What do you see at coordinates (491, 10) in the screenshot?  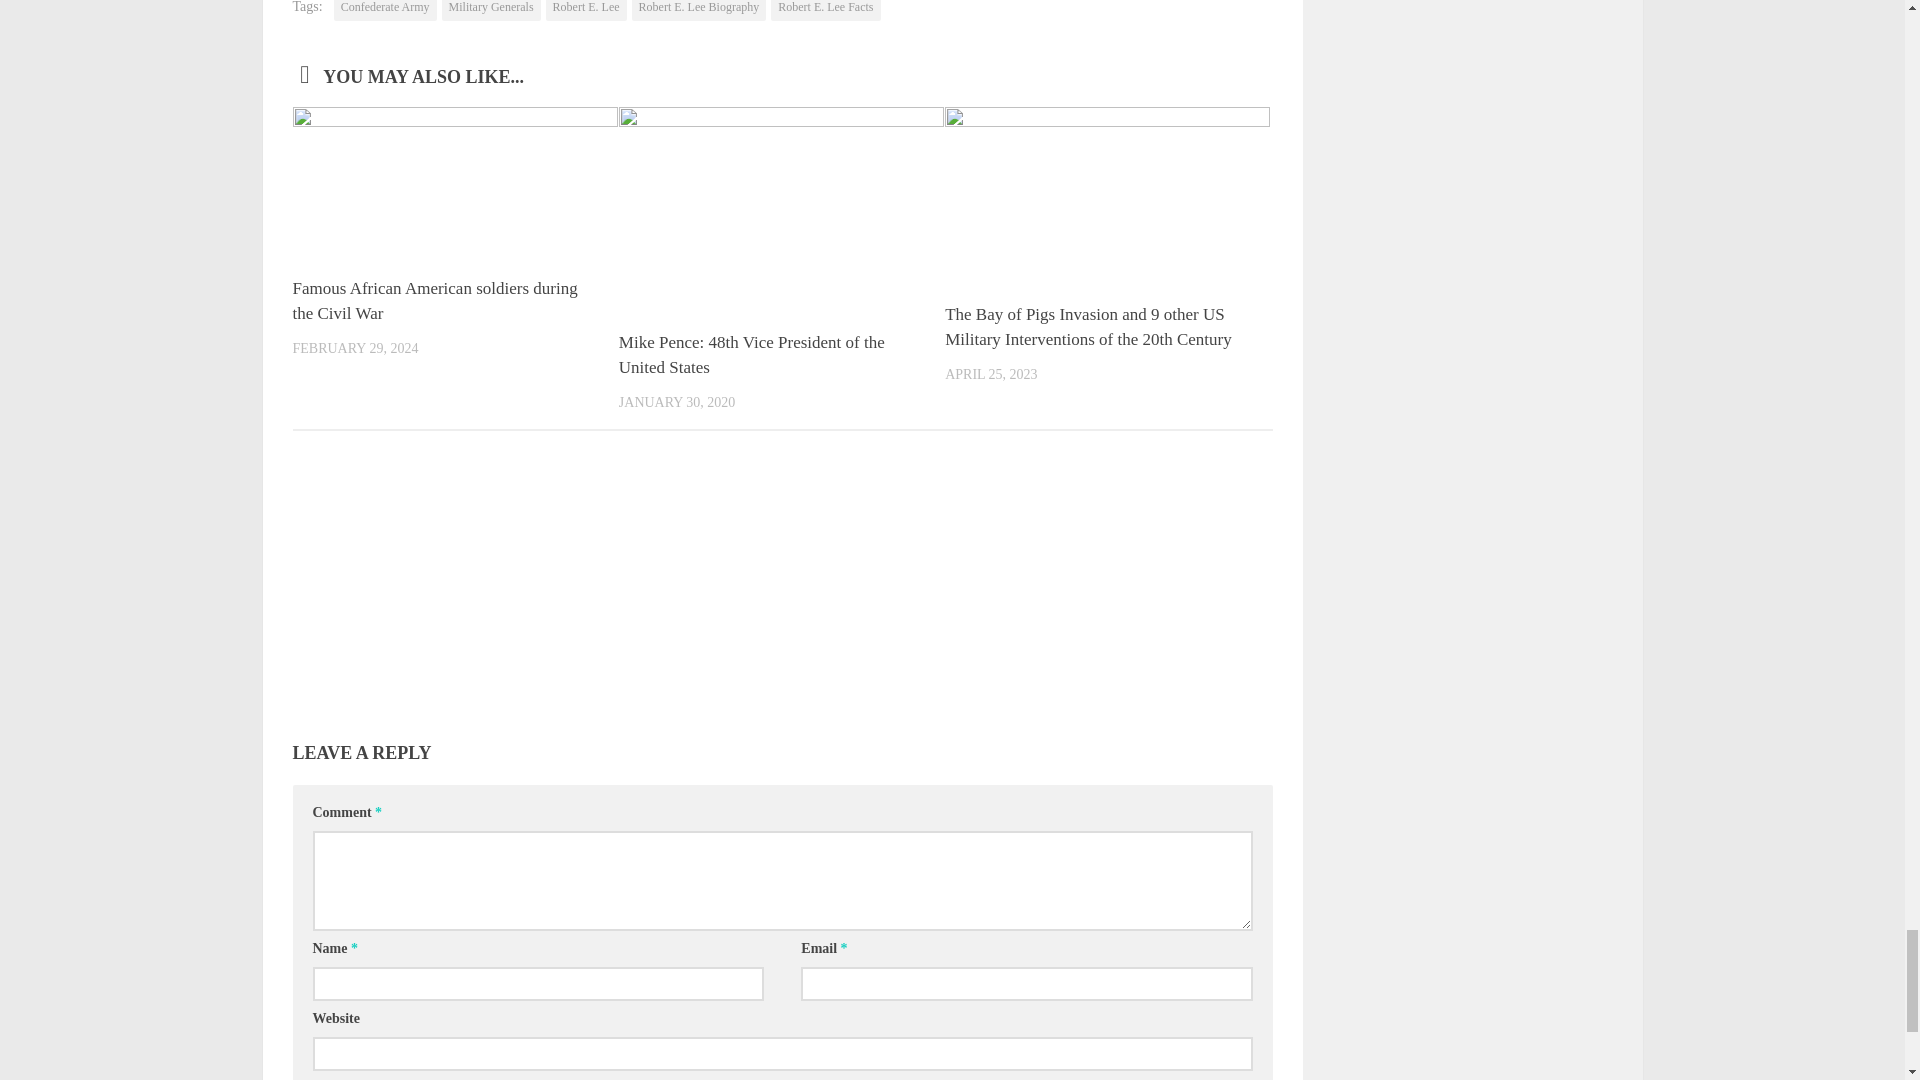 I see `Military Generals` at bounding box center [491, 10].